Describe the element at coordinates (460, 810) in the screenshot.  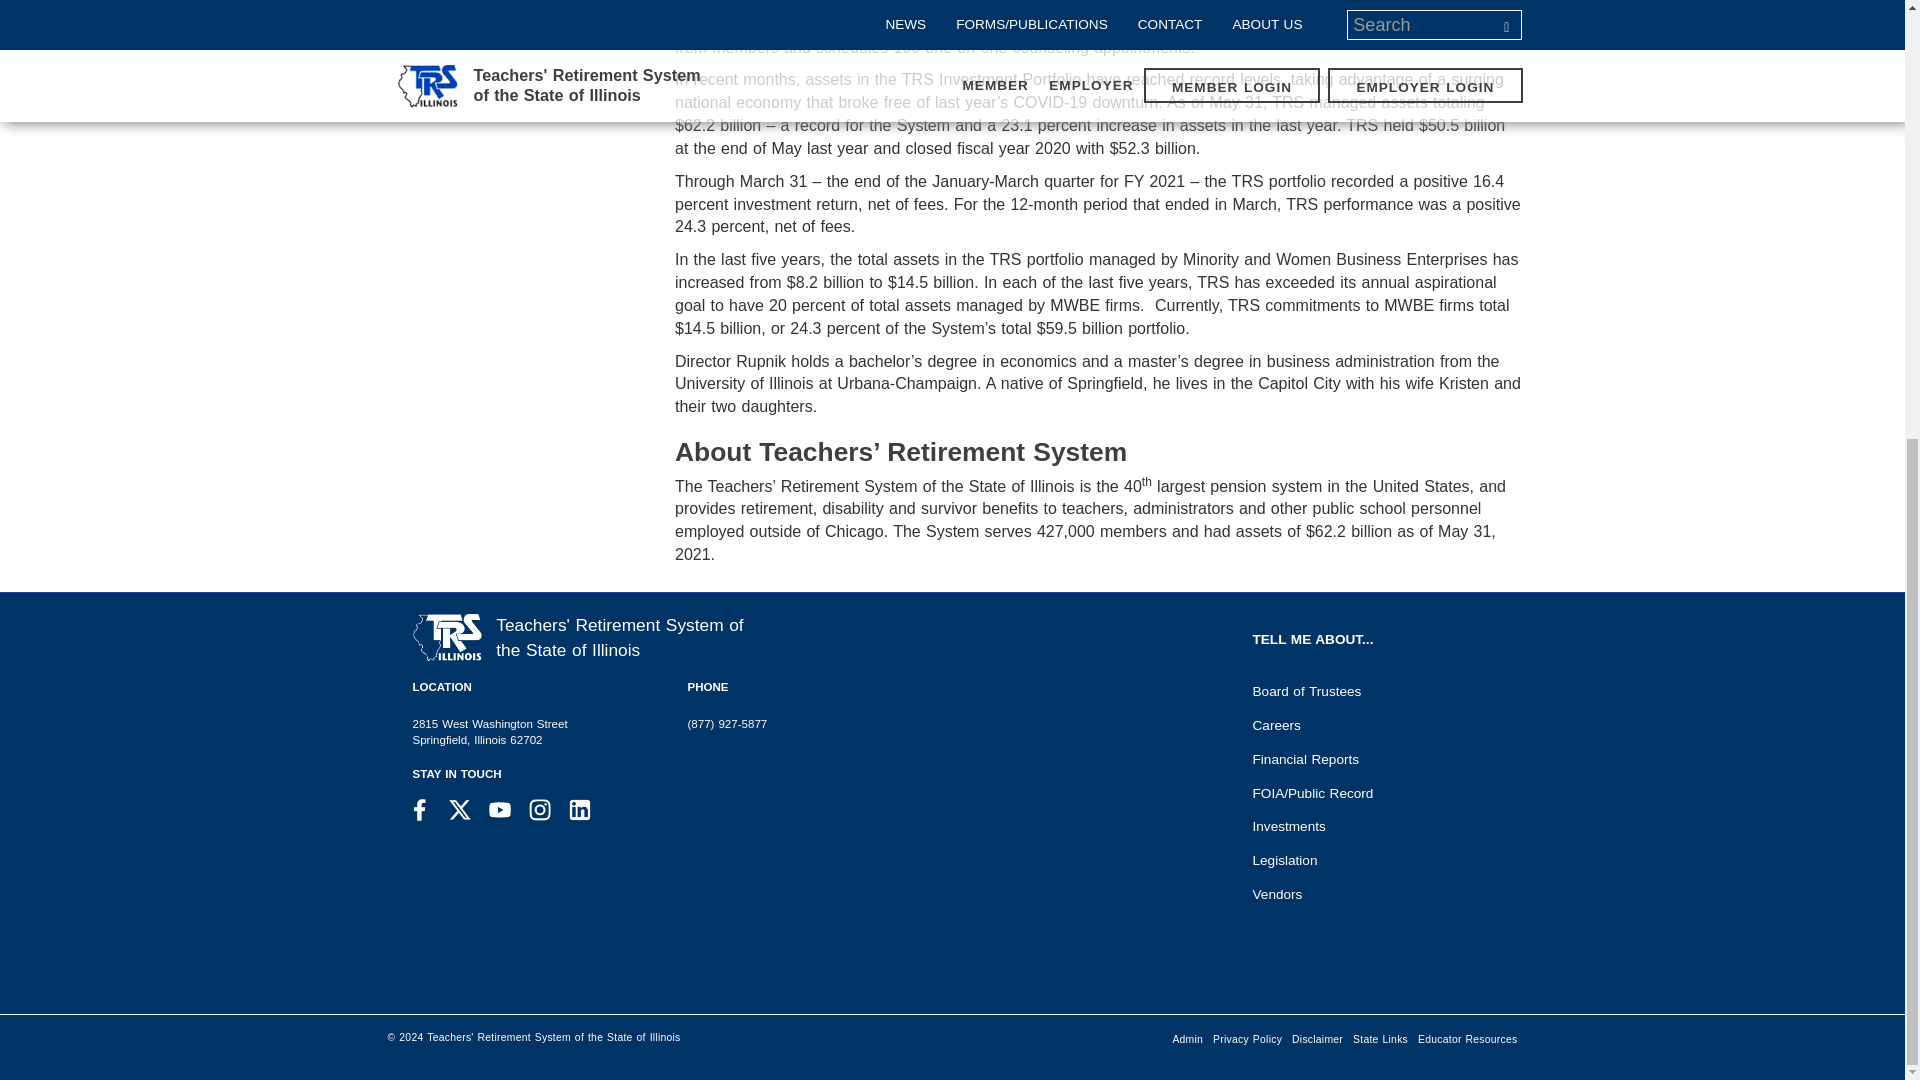
I see `Twitter` at that location.